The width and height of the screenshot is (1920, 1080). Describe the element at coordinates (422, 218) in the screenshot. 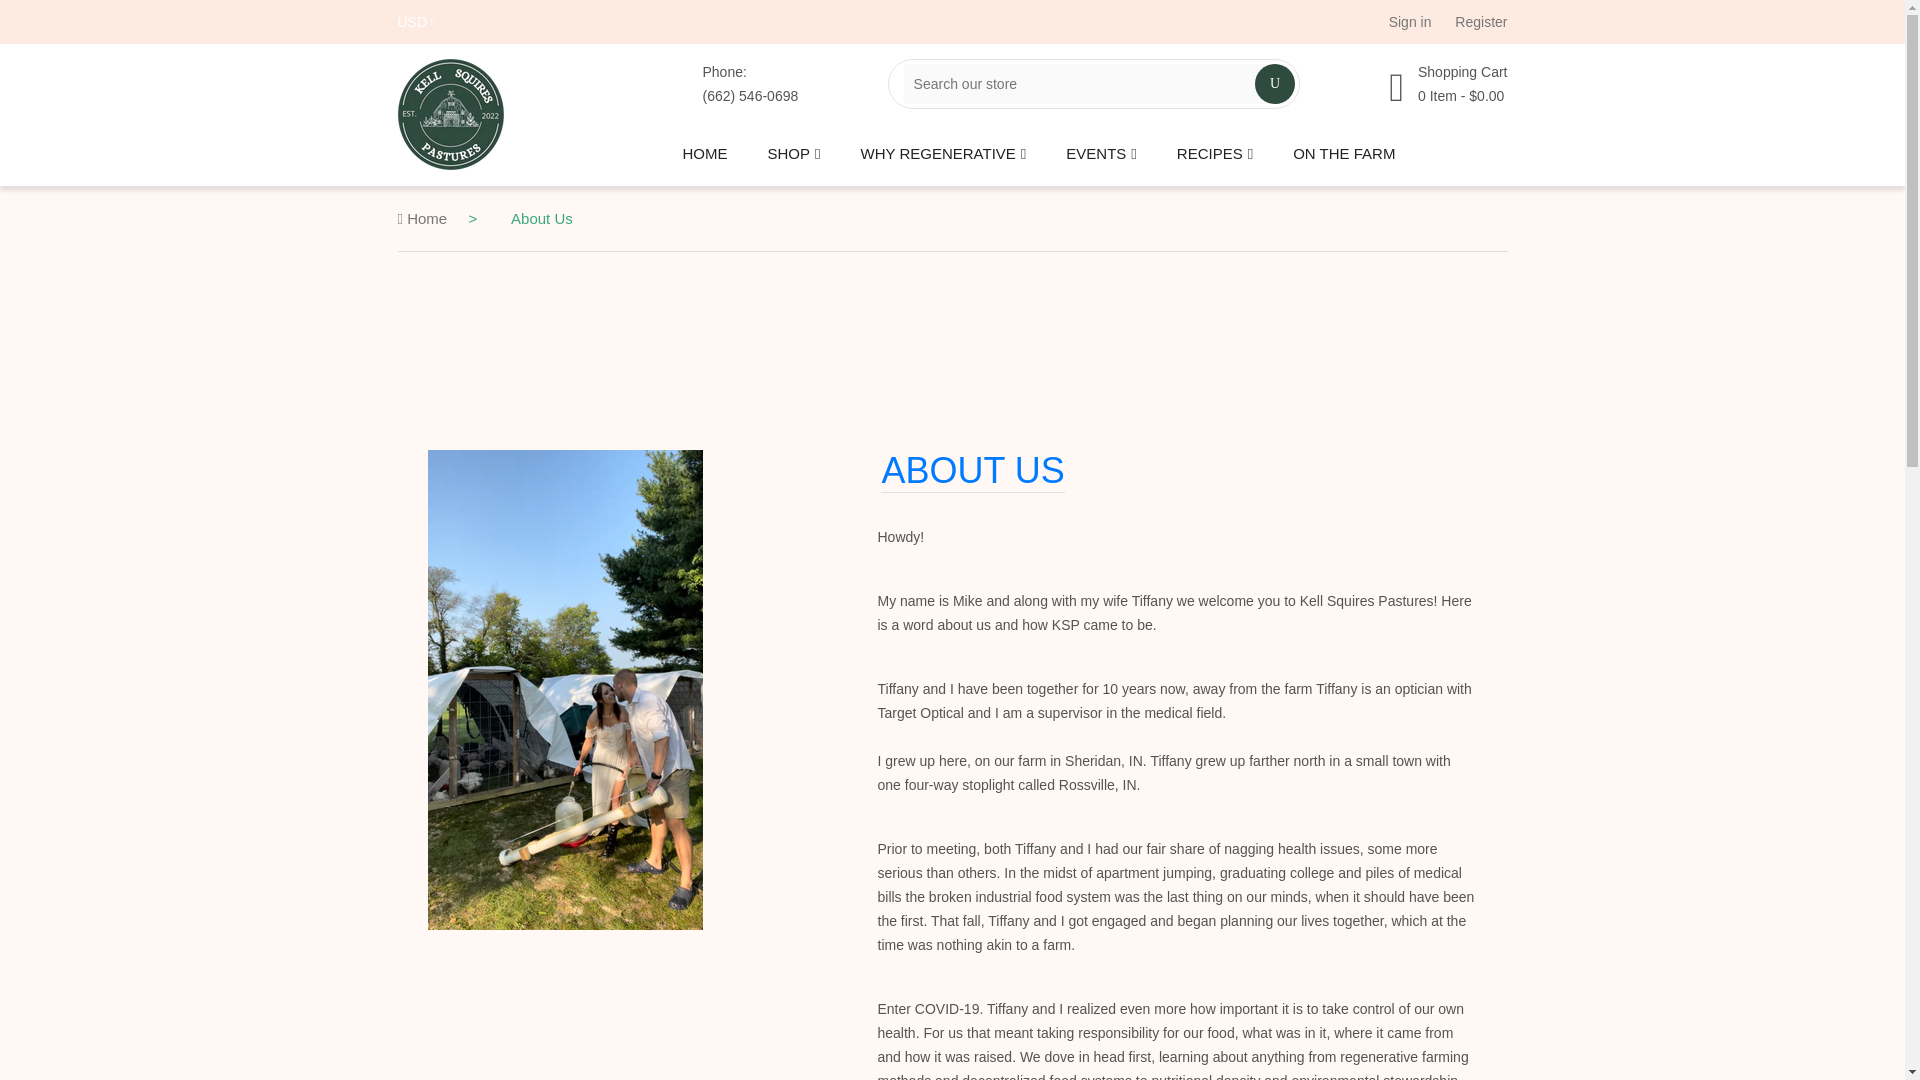

I see `Home` at that location.